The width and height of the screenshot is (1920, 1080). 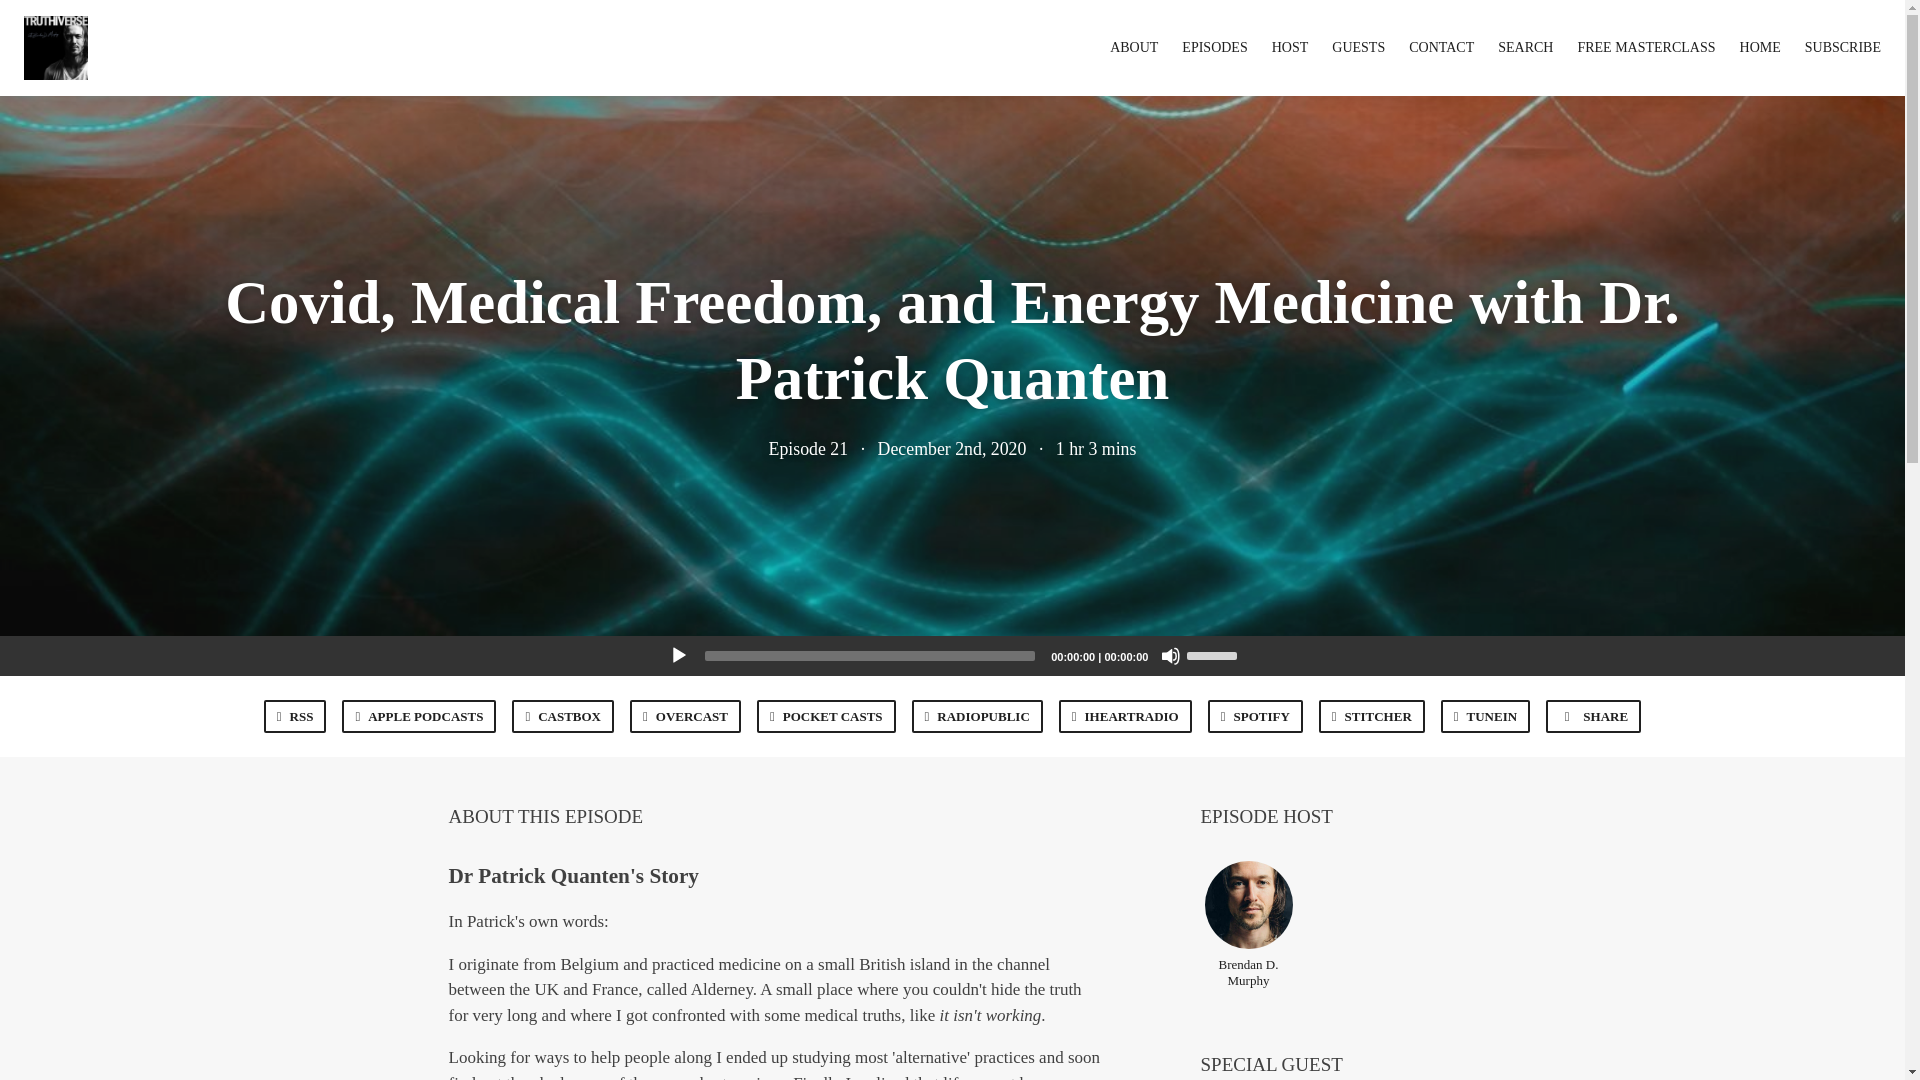 I want to click on SUBSCRIBE, so click(x=1842, y=47).